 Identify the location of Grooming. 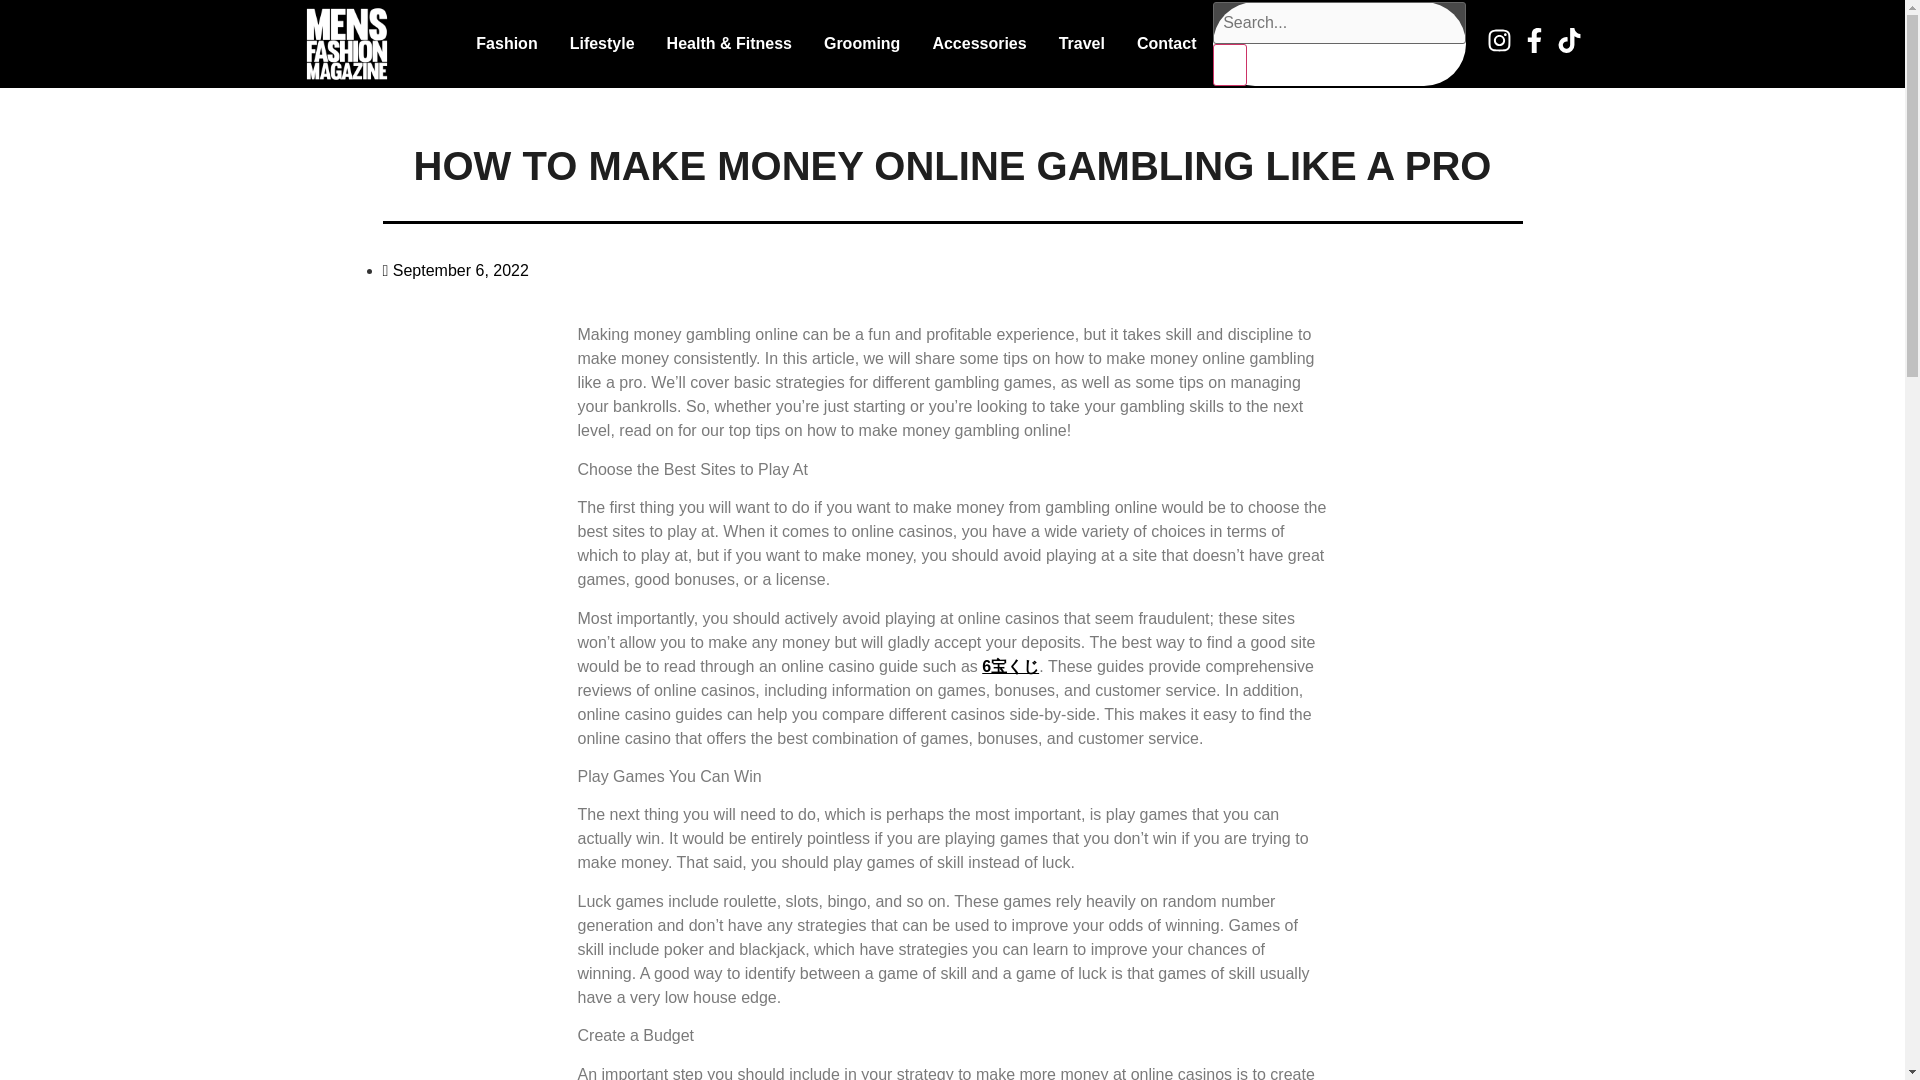
(862, 44).